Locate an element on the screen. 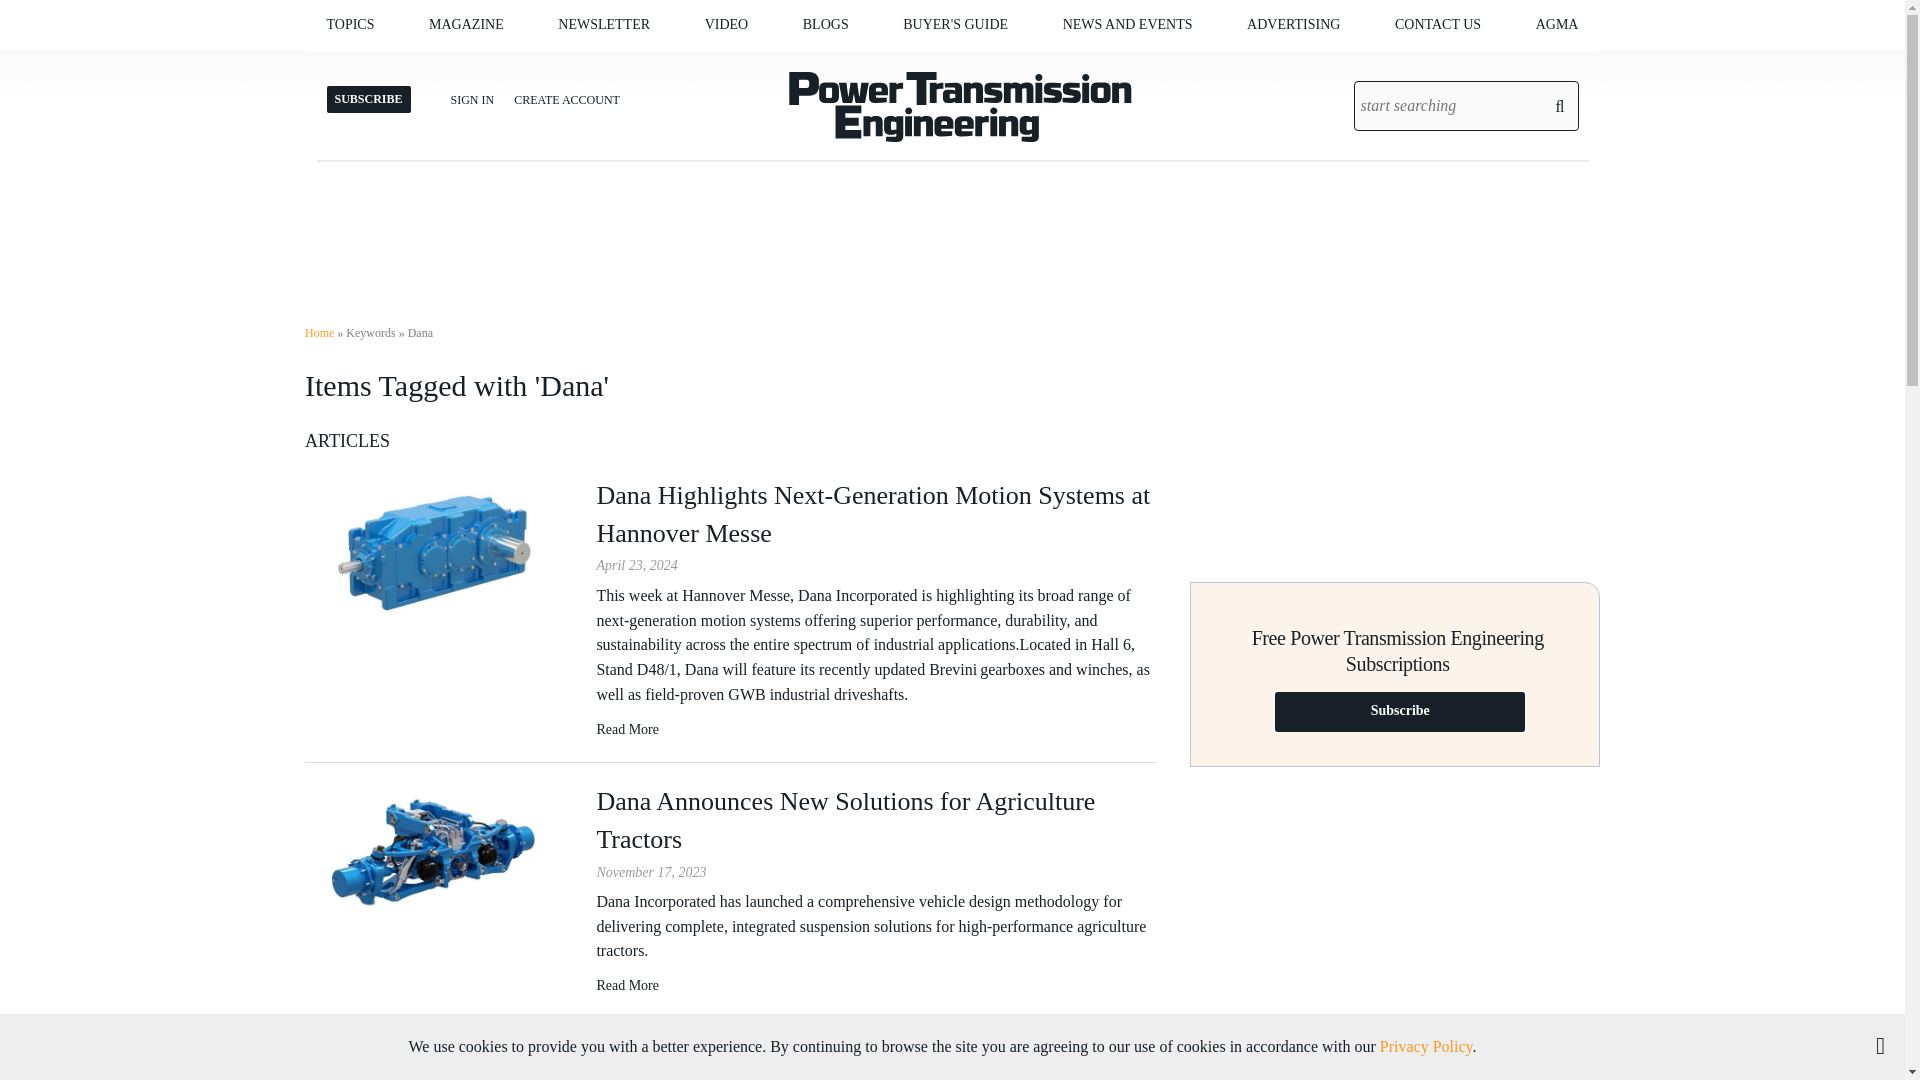 Image resolution: width=1920 pixels, height=1080 pixels. 3rd party ad content is located at coordinates (953, 227).